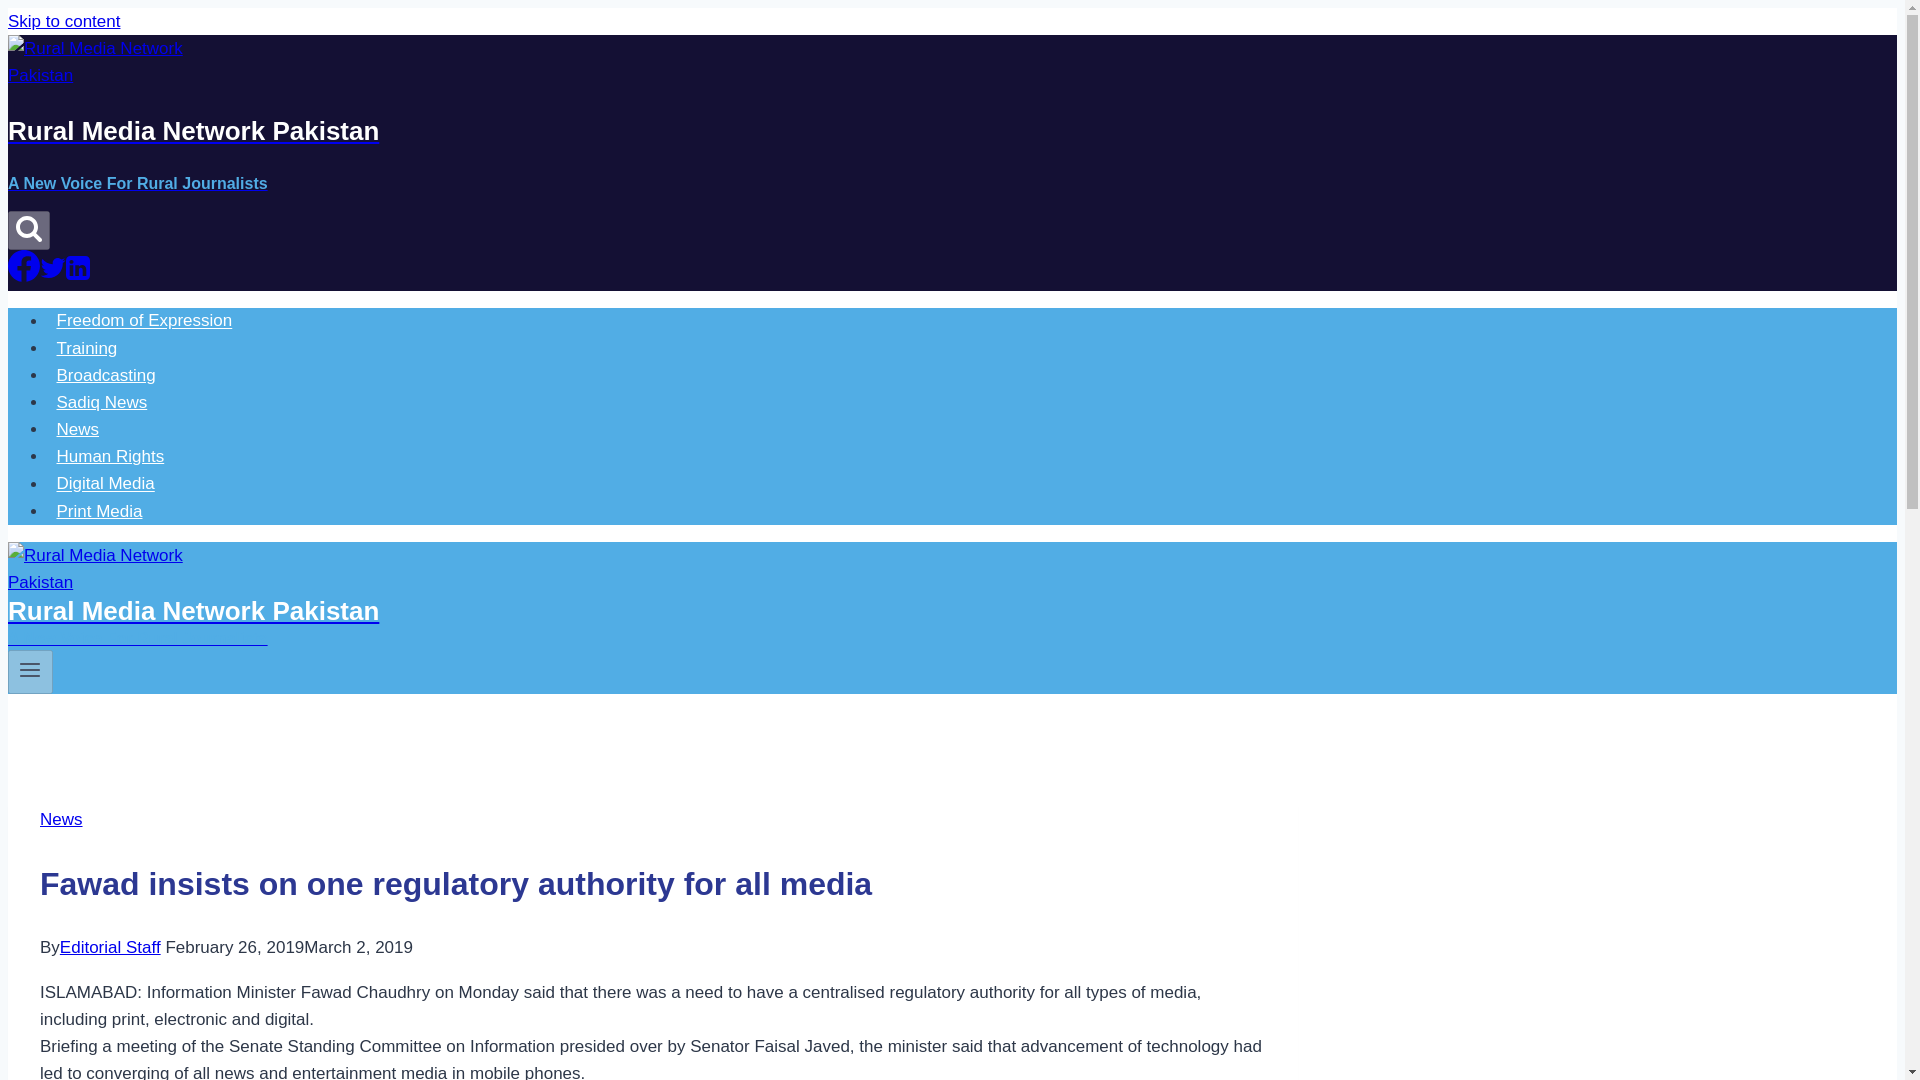 The width and height of the screenshot is (1920, 1080). What do you see at coordinates (63, 21) in the screenshot?
I see `Skip to content` at bounding box center [63, 21].